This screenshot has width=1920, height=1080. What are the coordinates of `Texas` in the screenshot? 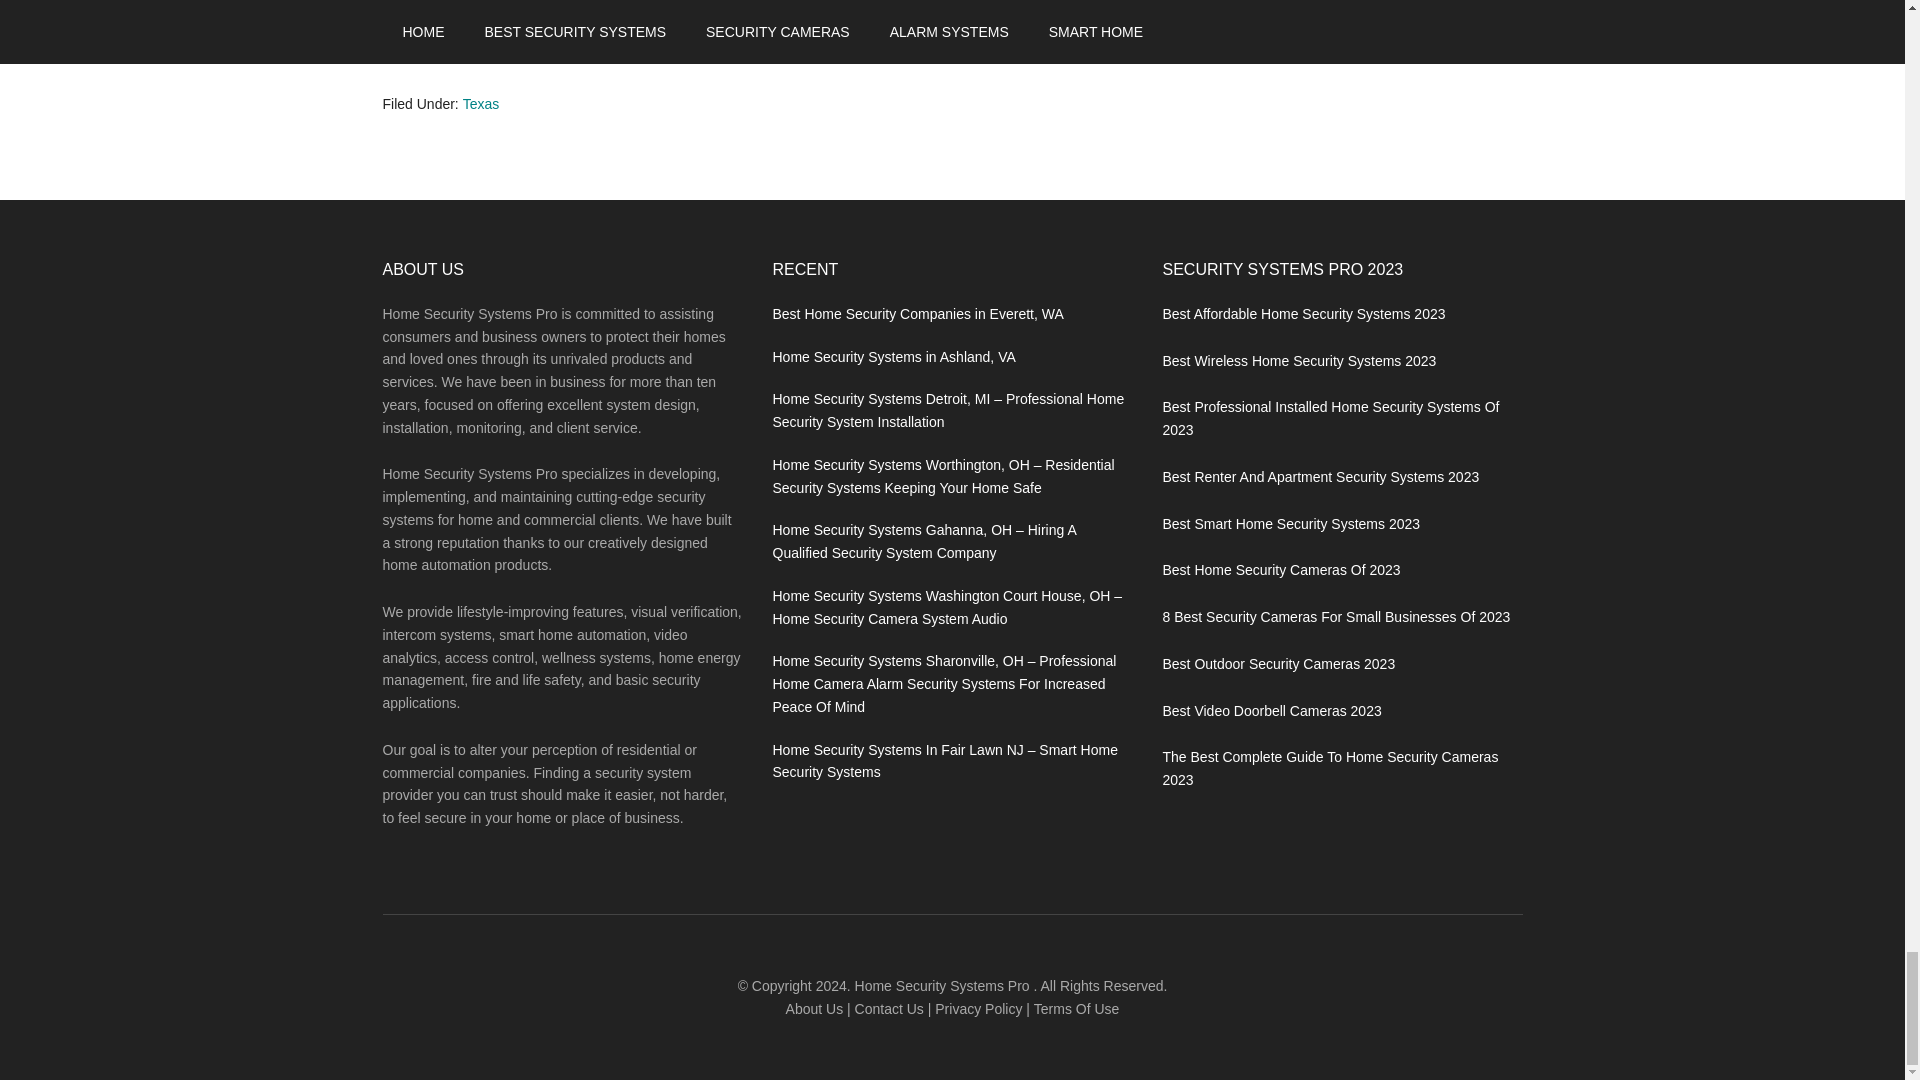 It's located at (480, 104).